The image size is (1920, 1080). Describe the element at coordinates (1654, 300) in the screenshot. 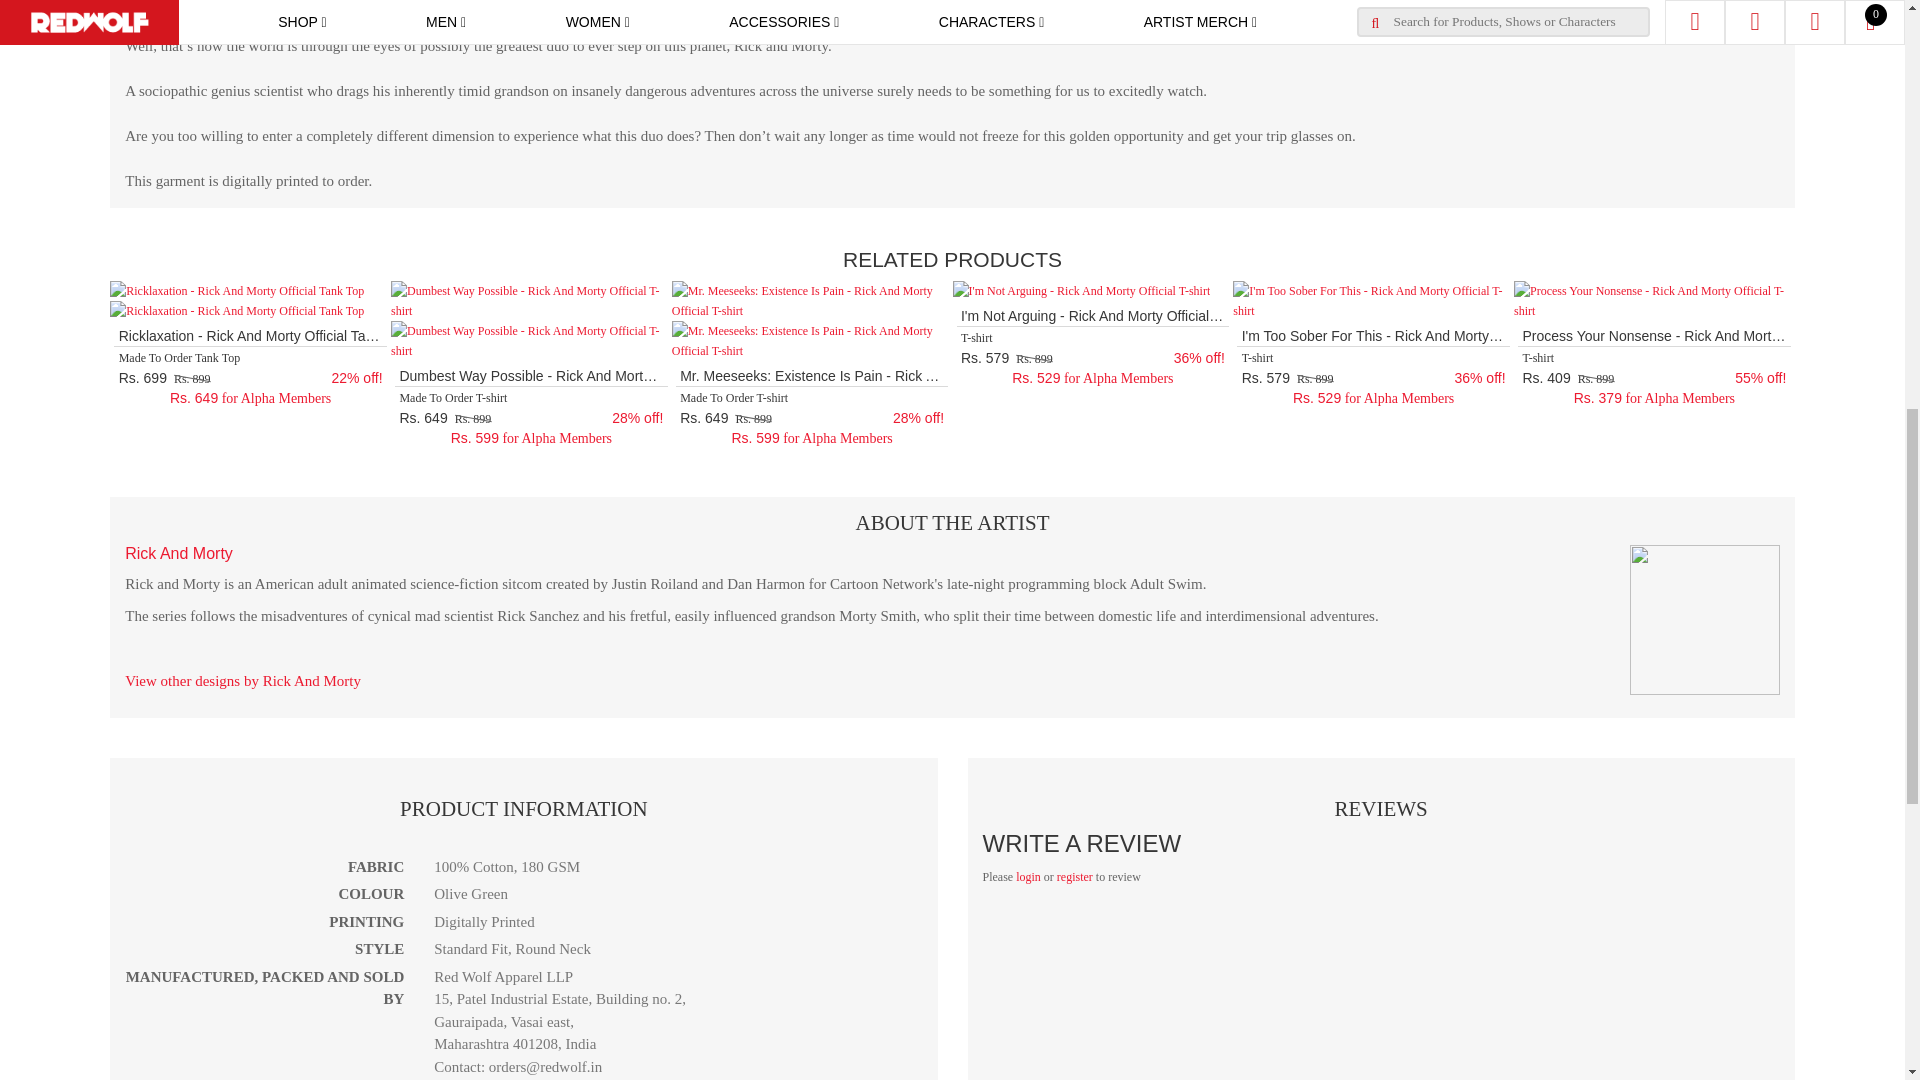

I see `Process Your Nonsense - Rick And Morty Official T-shirt` at that location.